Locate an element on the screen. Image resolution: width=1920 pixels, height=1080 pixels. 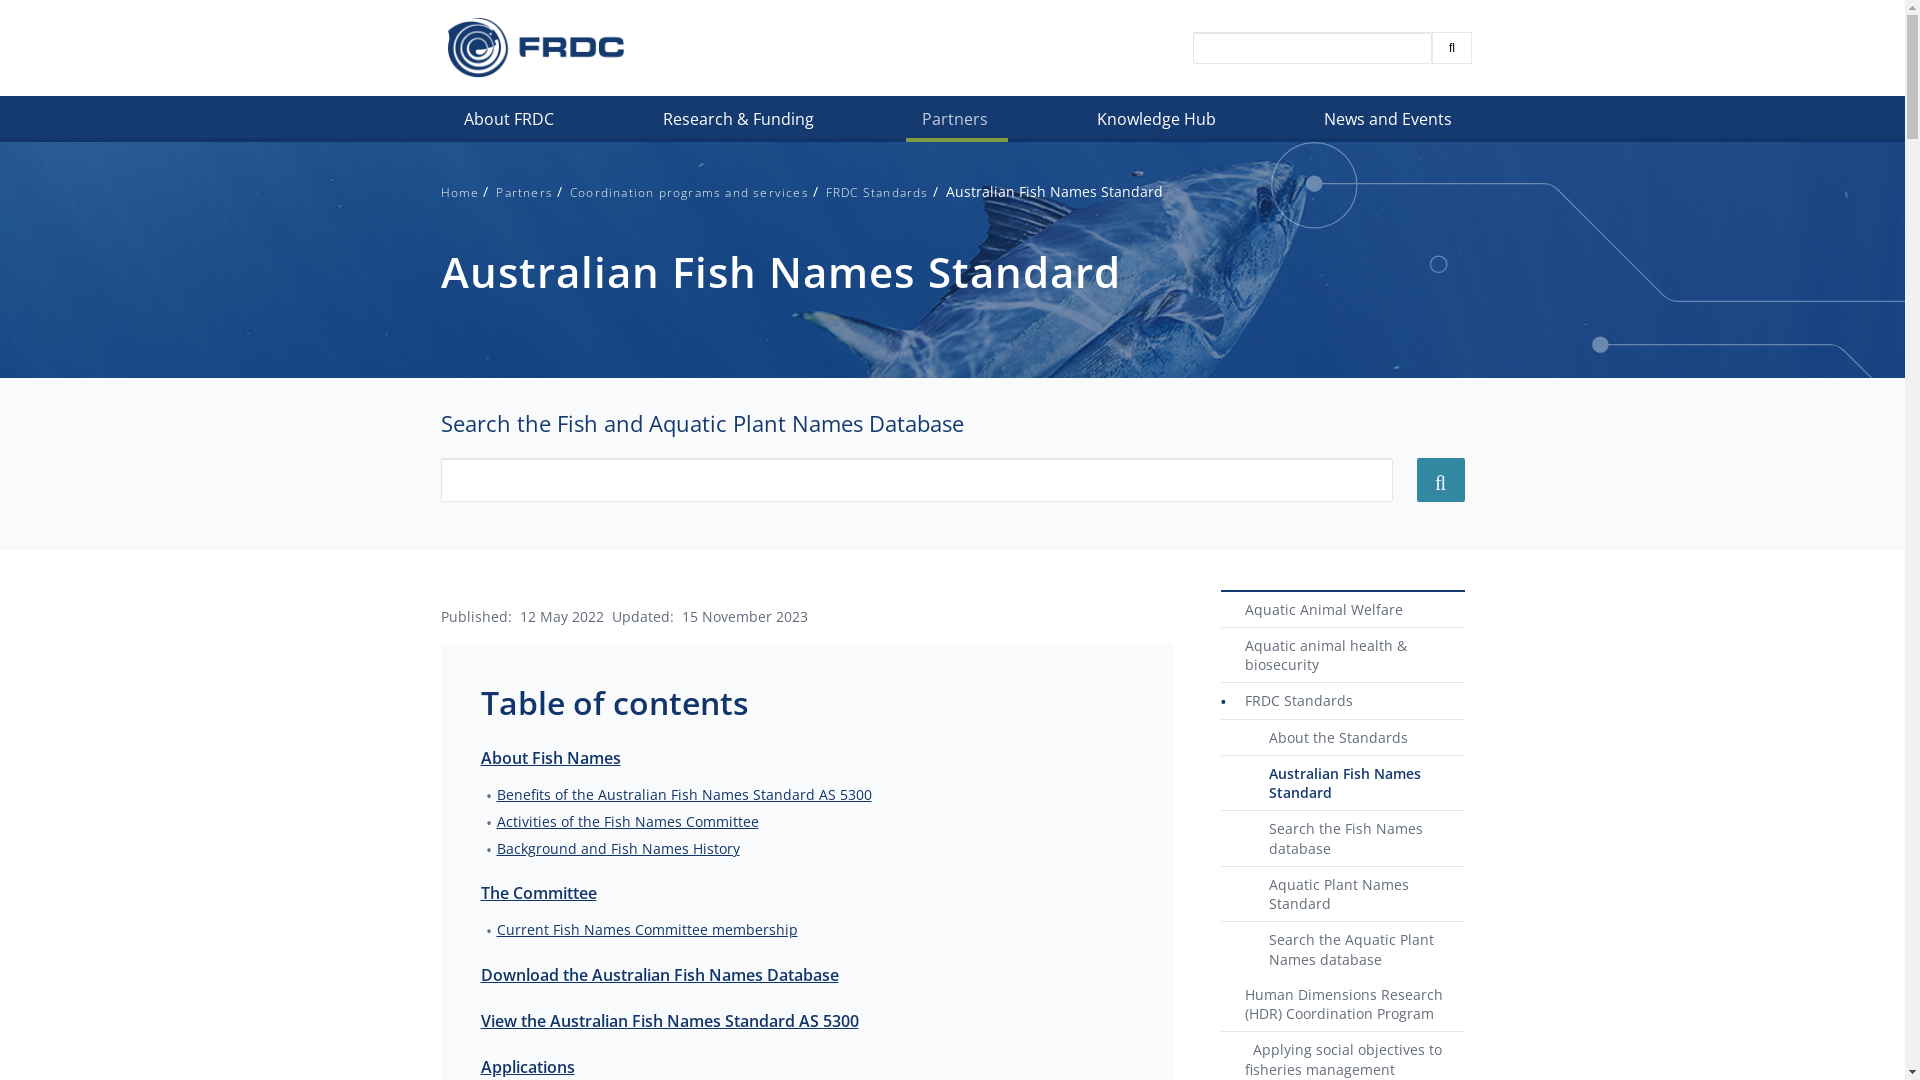
Search the Fish Names database is located at coordinates (1342, 839).